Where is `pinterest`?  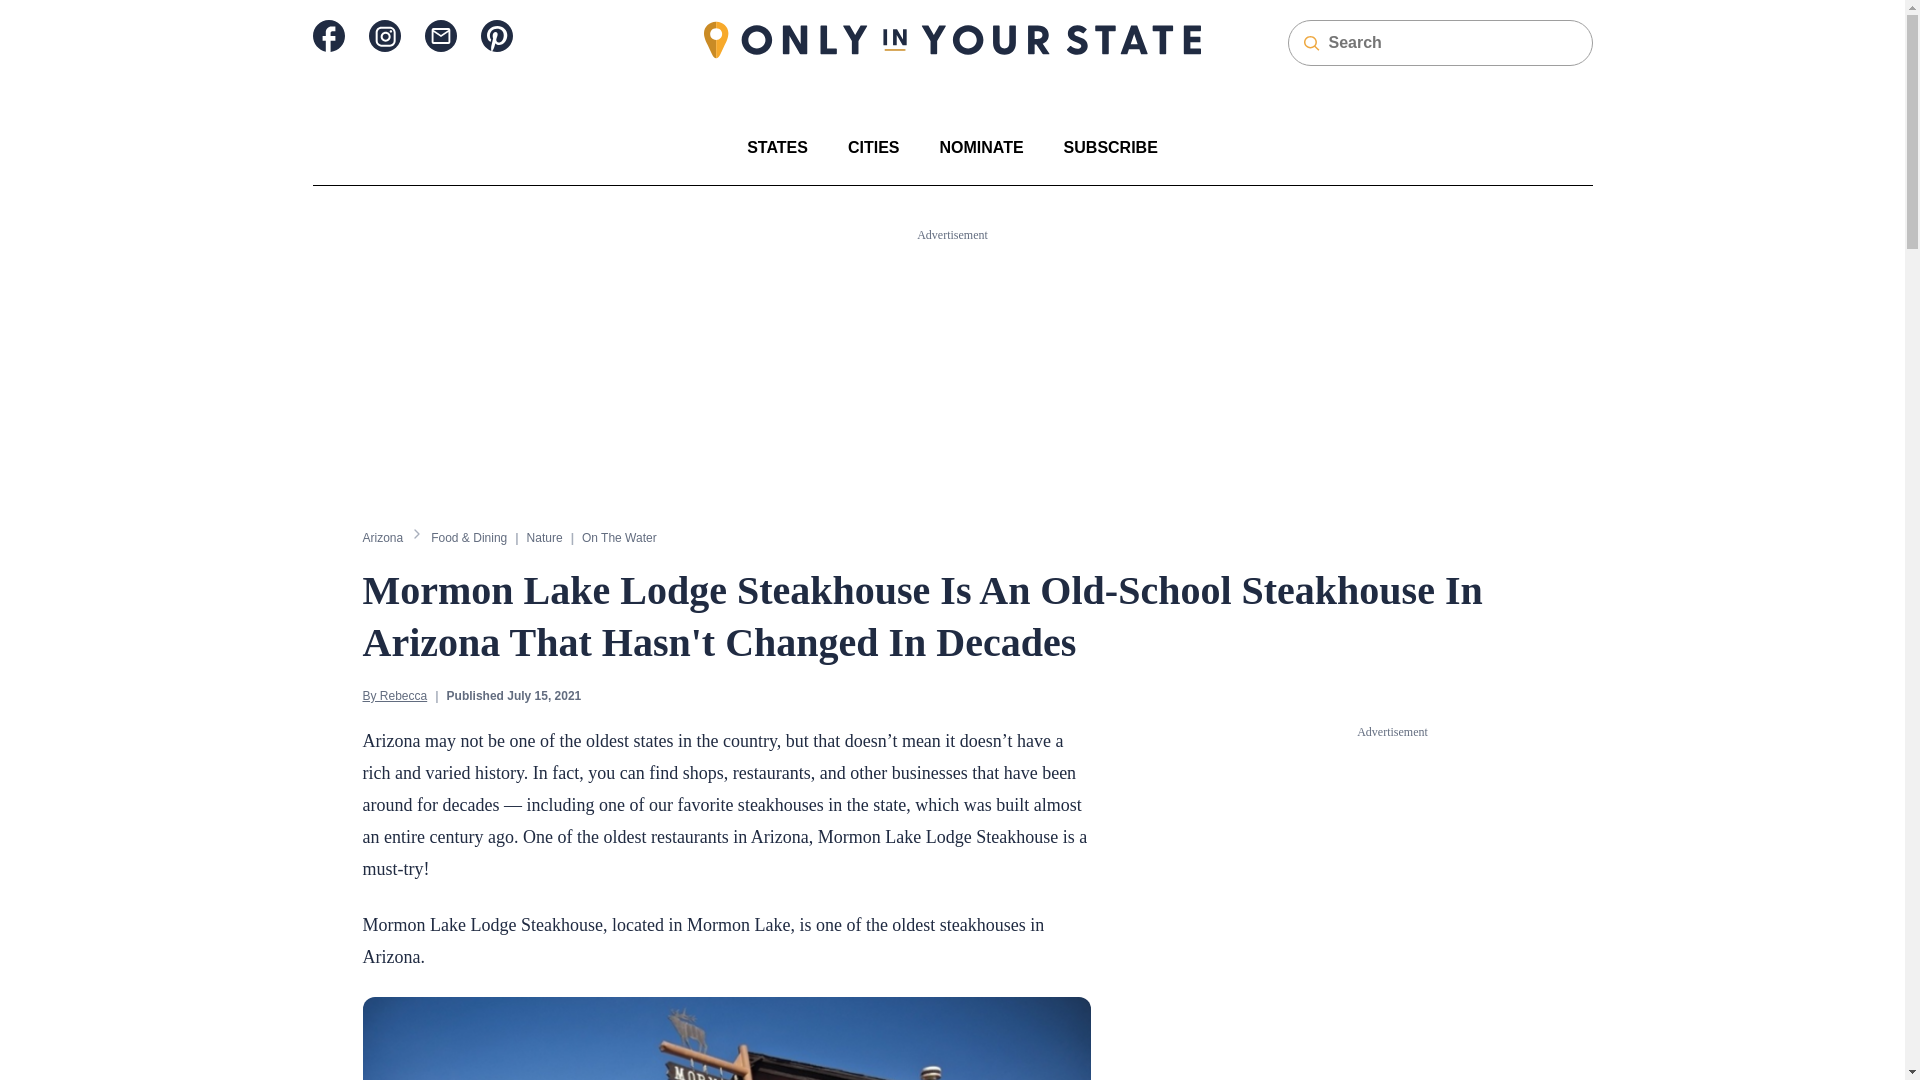 pinterest is located at coordinates (496, 36).